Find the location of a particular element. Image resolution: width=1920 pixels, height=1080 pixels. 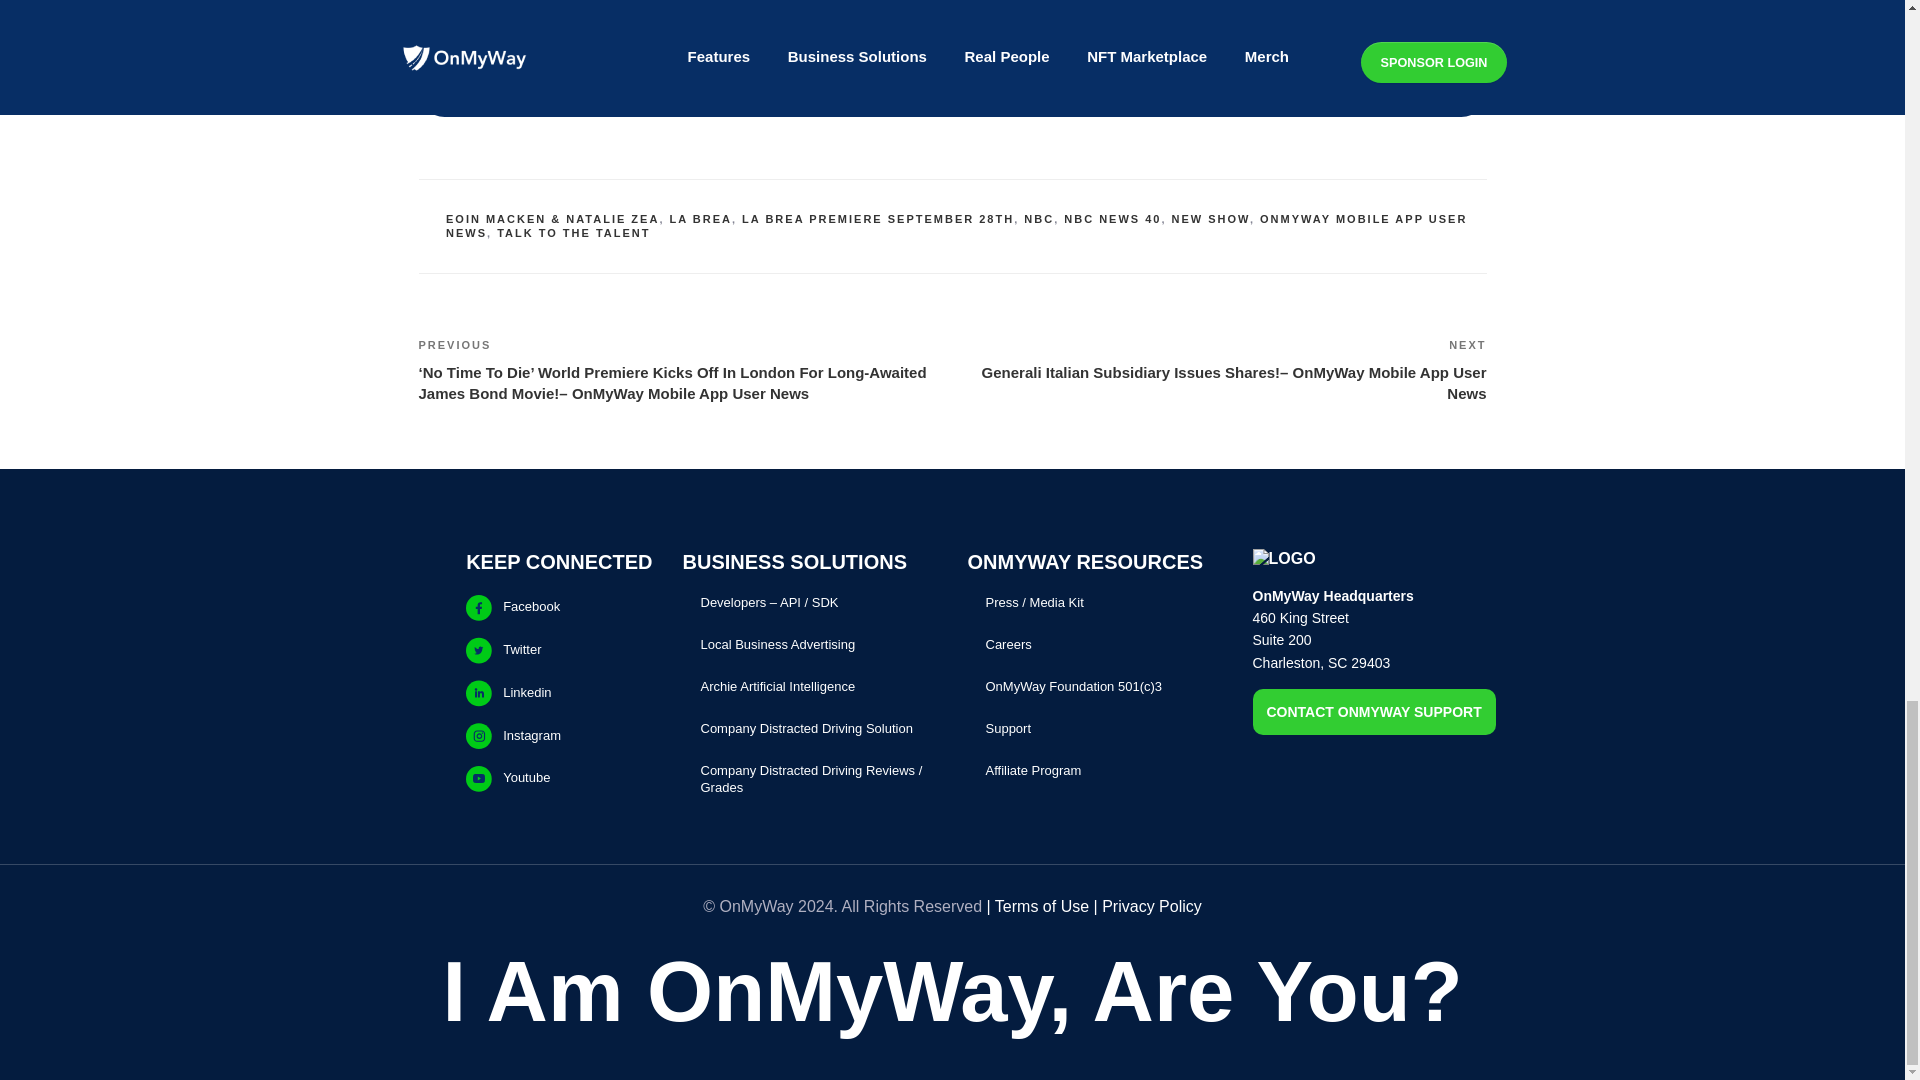

NBC NEWS 40 is located at coordinates (1112, 218).